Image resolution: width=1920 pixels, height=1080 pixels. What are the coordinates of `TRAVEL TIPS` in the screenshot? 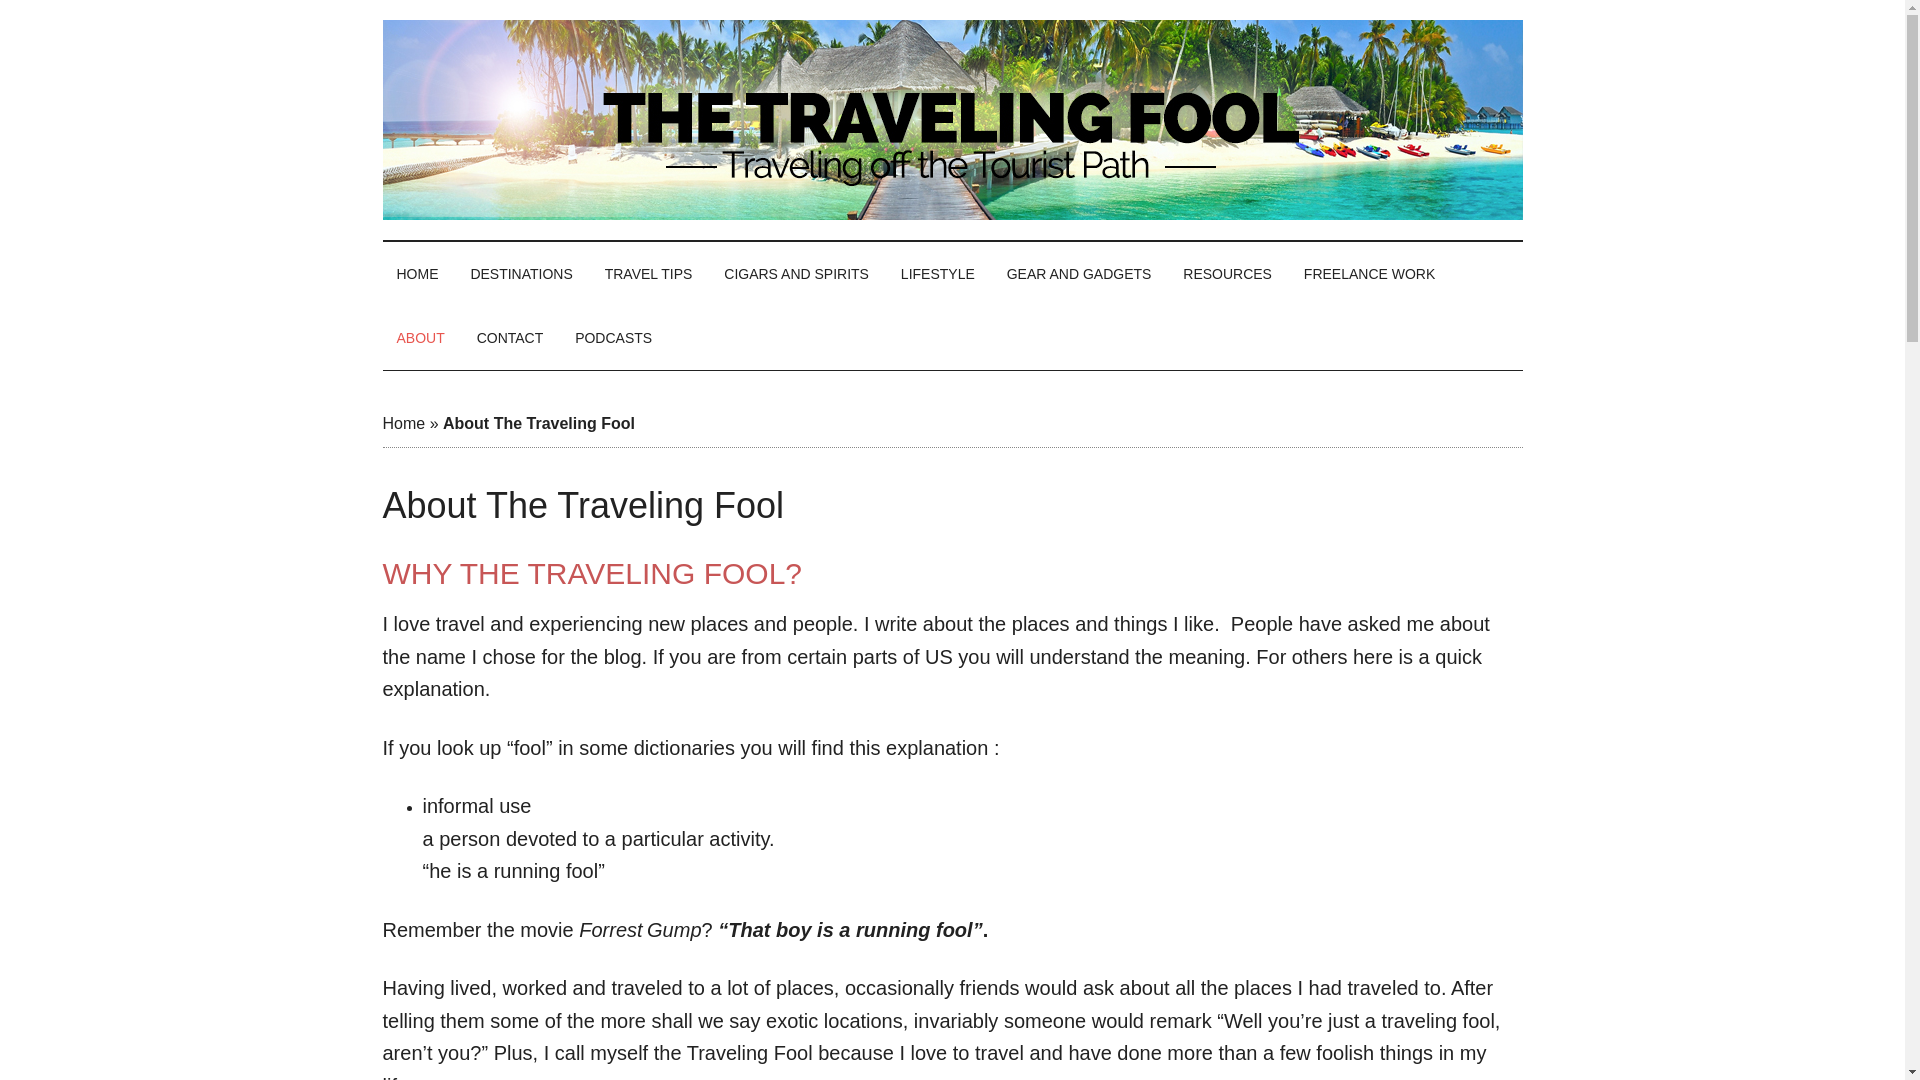 It's located at (648, 273).